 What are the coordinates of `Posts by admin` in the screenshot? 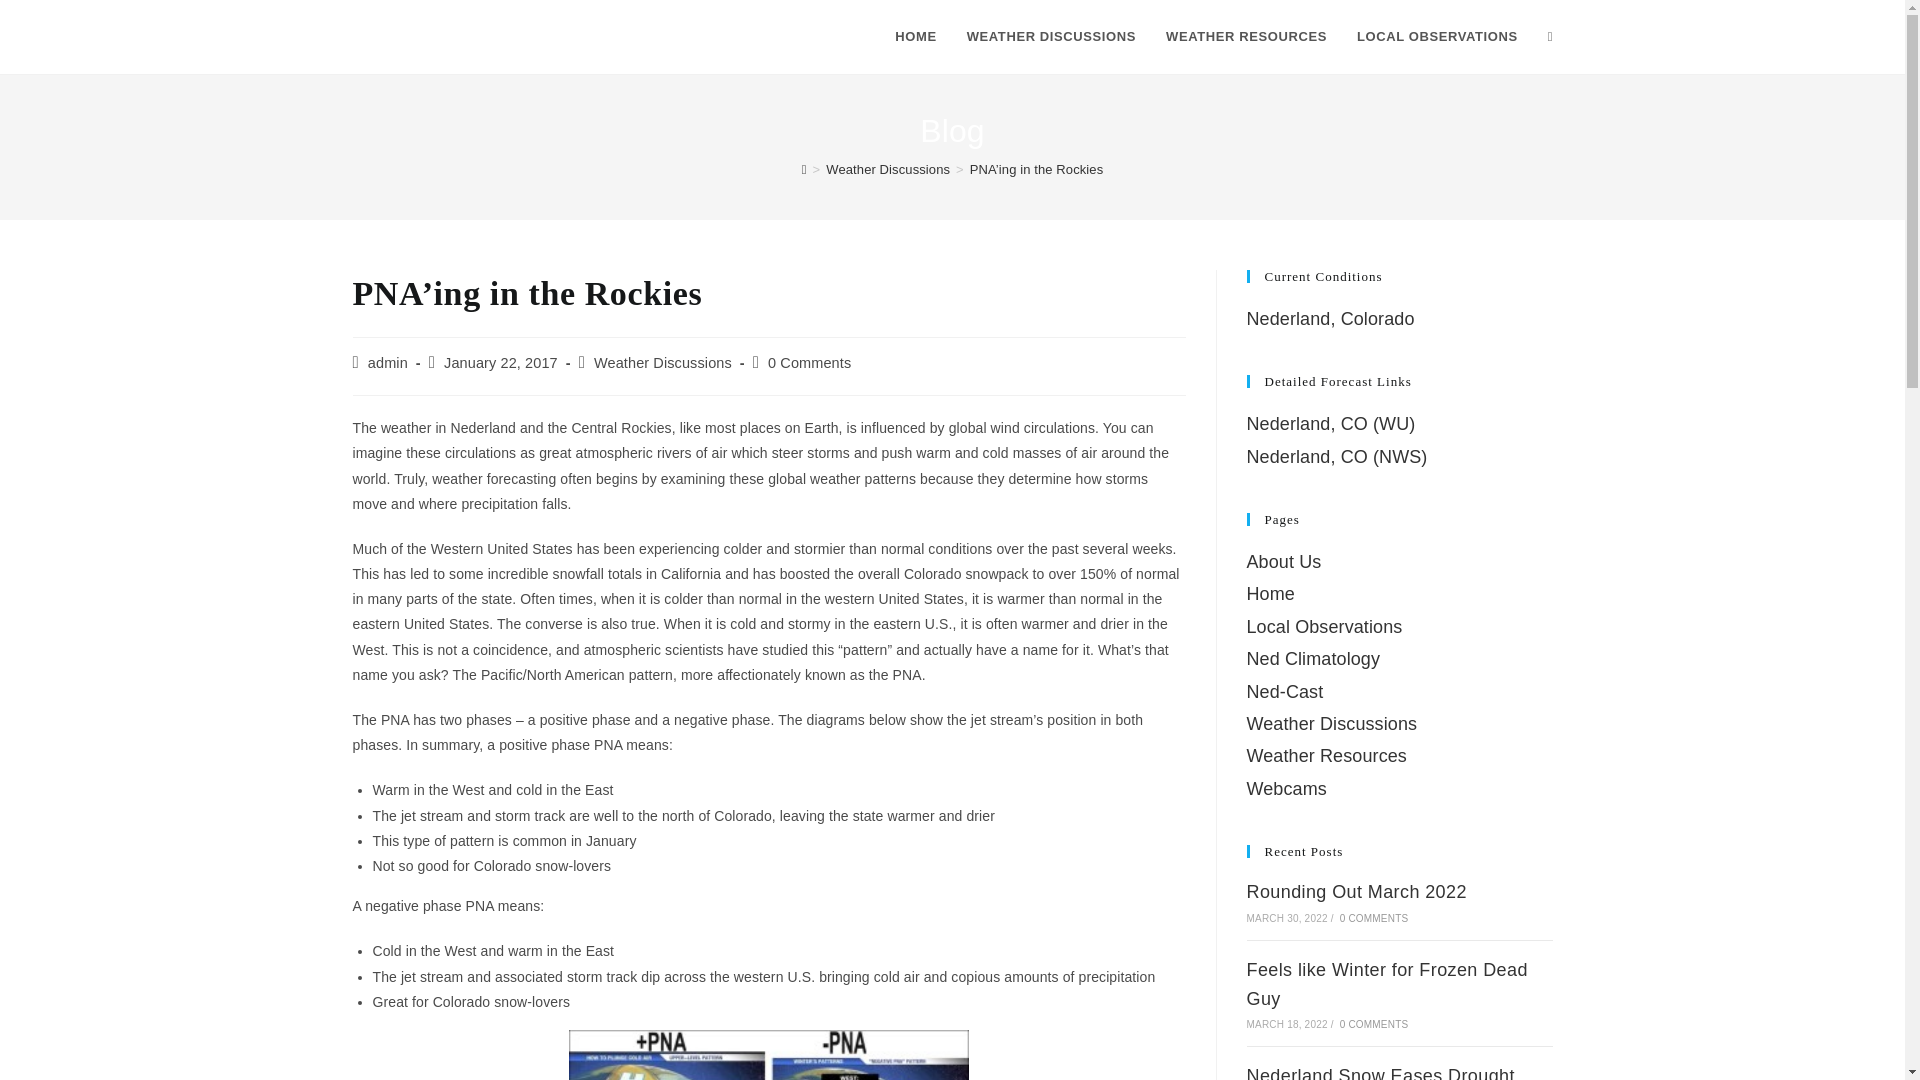 It's located at (388, 363).